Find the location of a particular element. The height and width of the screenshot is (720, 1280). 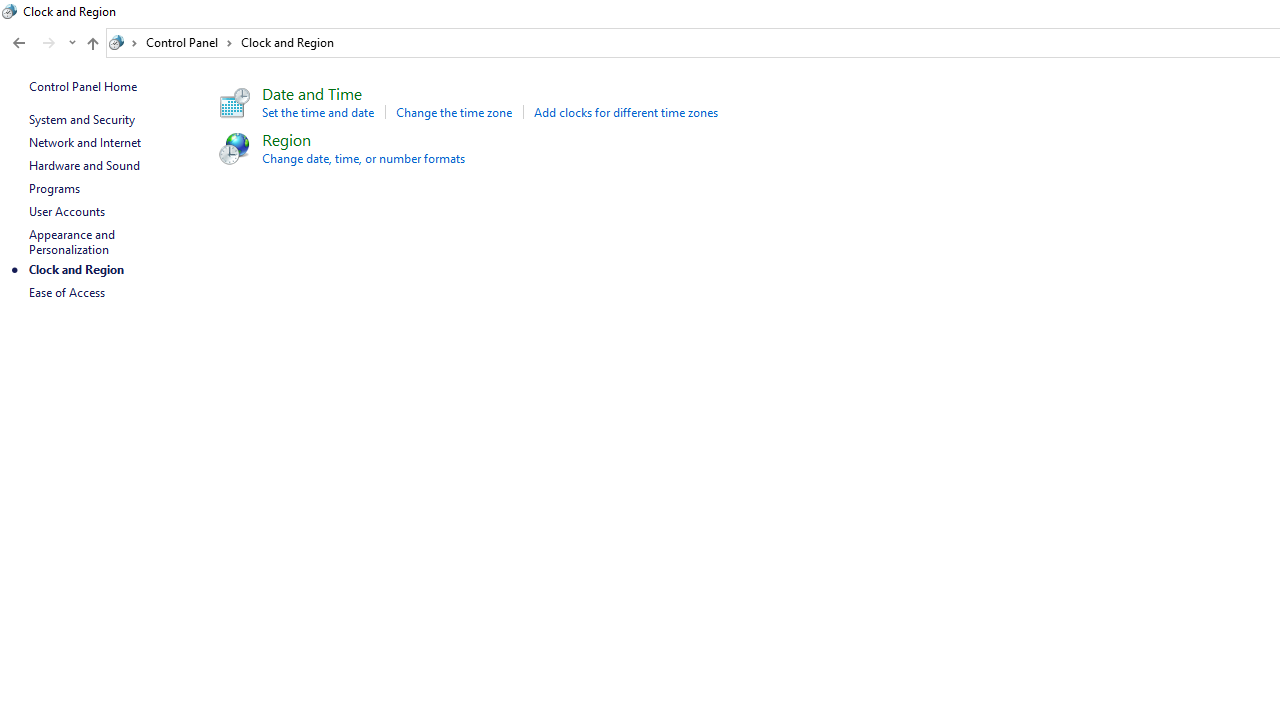

Up band toolbar is located at coordinates (92, 46).